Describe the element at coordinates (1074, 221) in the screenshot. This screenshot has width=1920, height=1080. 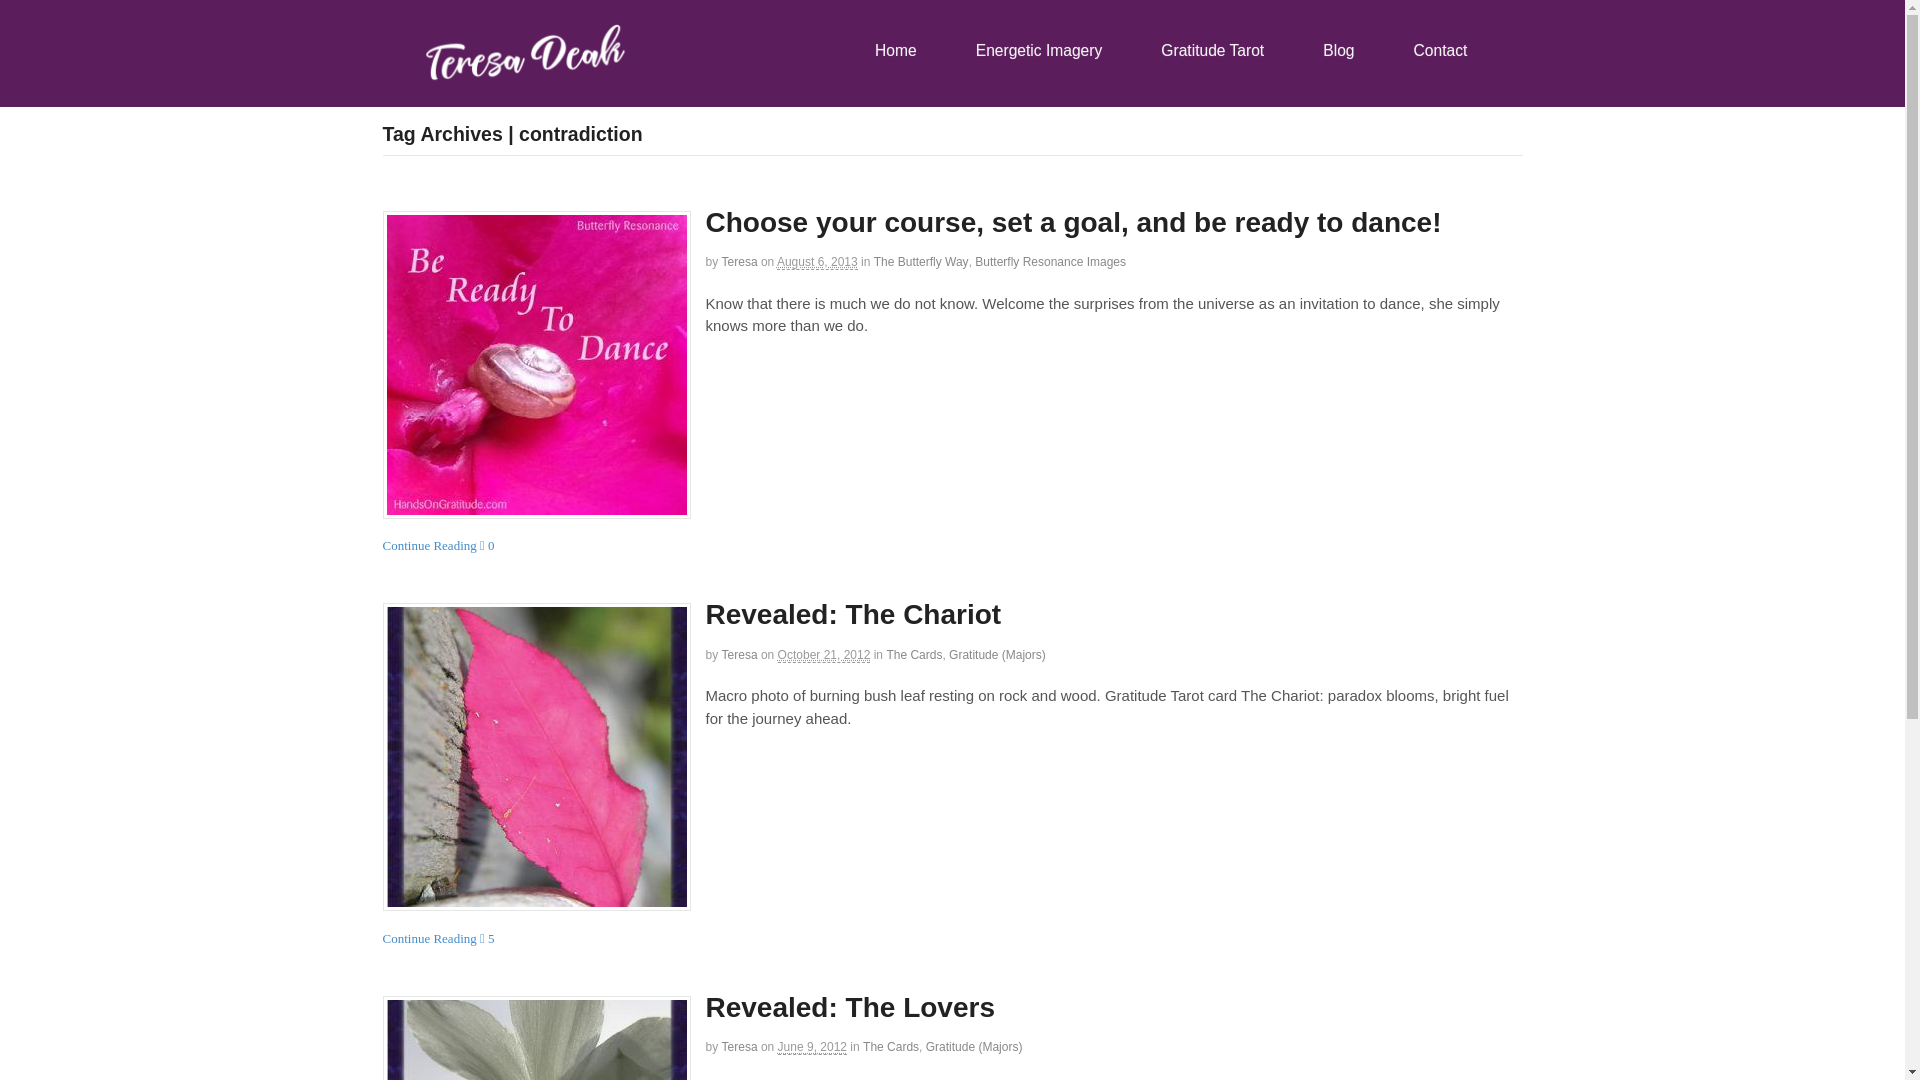
I see `Choose your course, set a goal, and be ready to dance!` at that location.